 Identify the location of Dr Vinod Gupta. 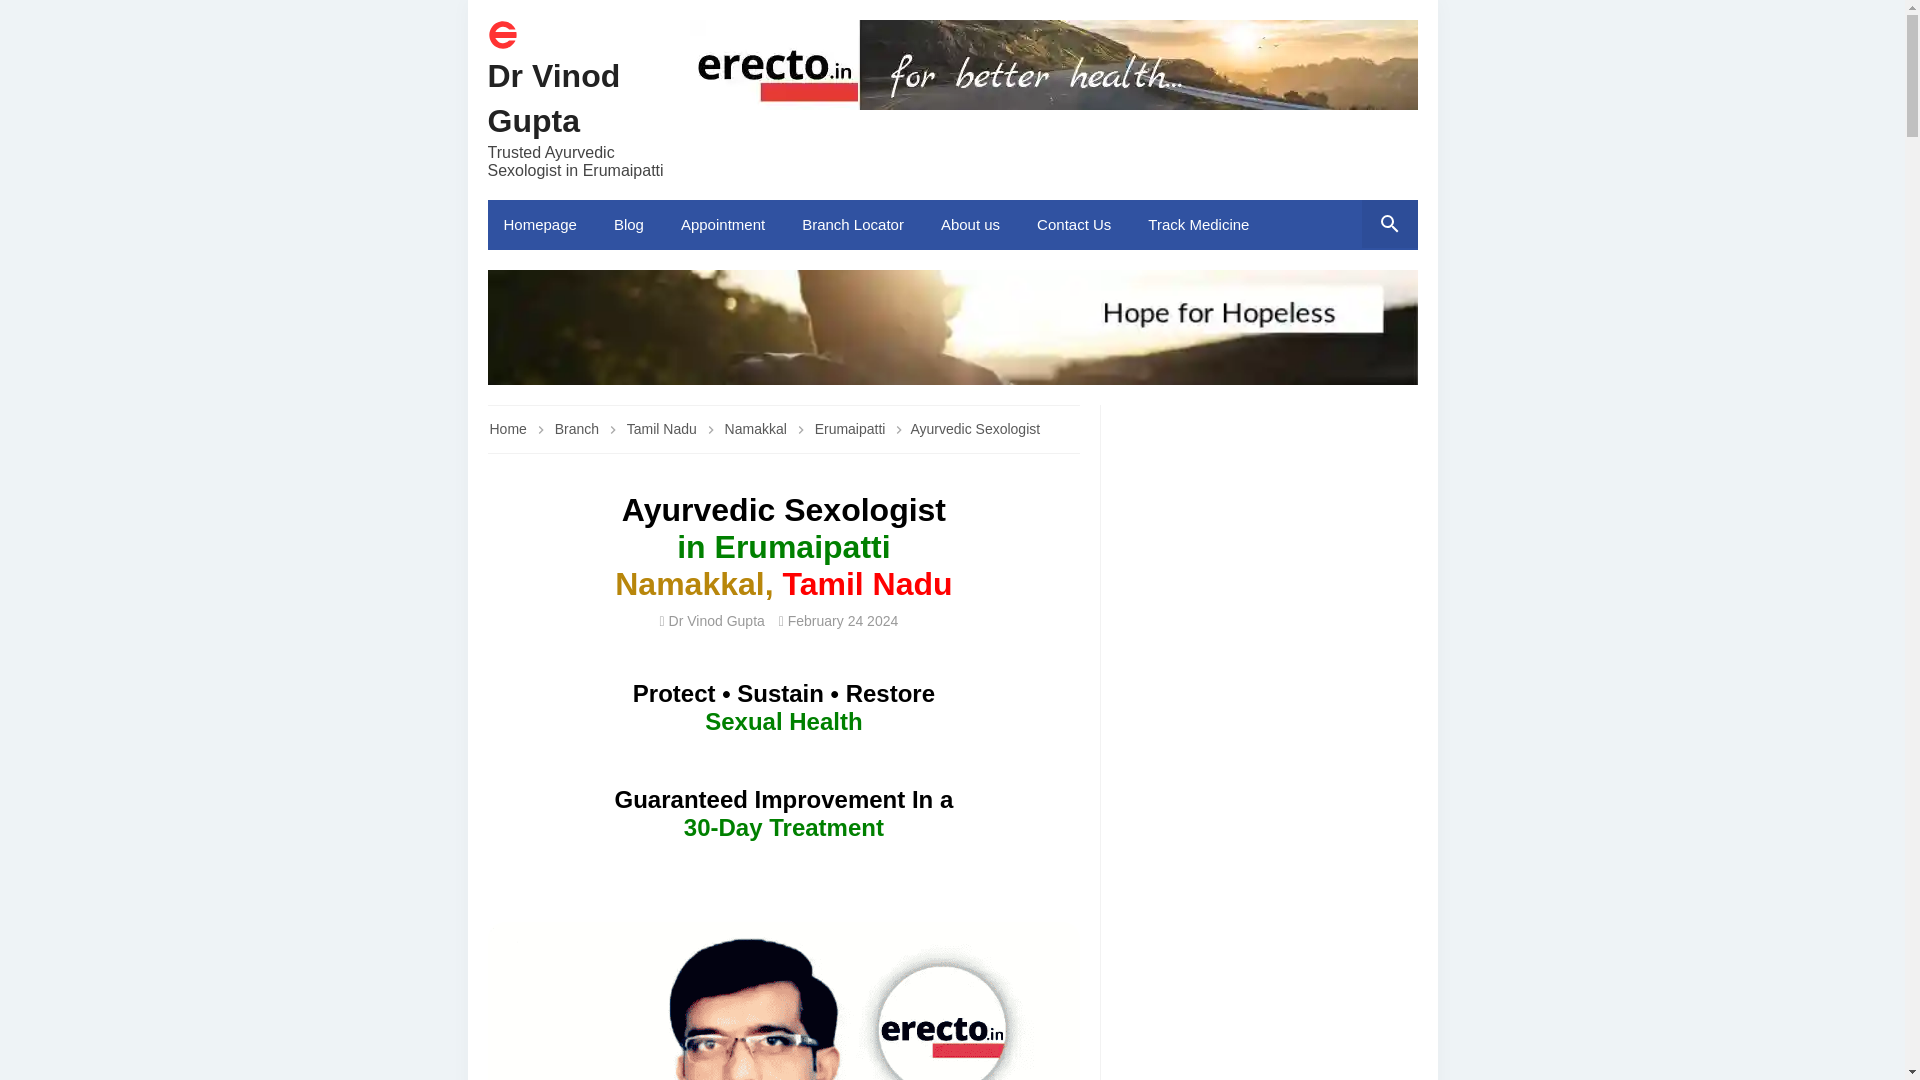
(554, 98).